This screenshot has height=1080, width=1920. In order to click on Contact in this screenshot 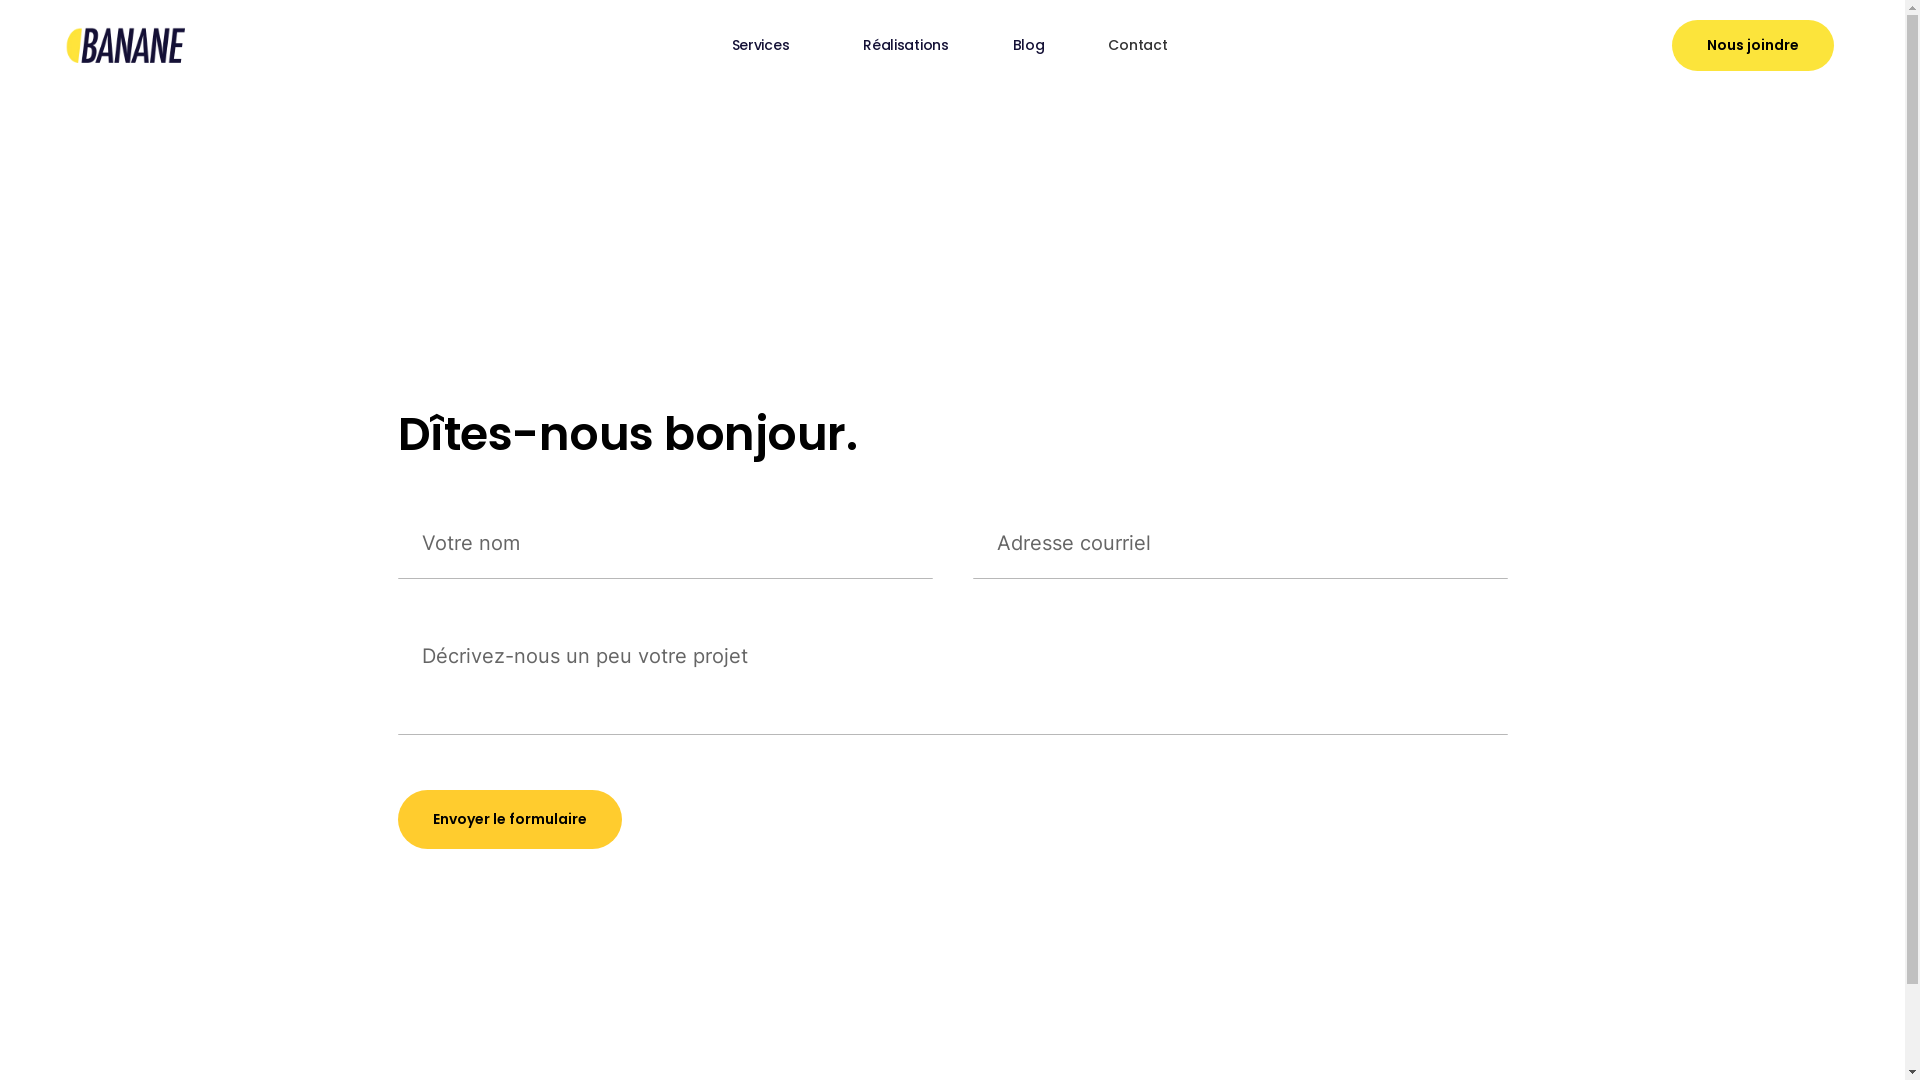, I will do `click(1138, 45)`.